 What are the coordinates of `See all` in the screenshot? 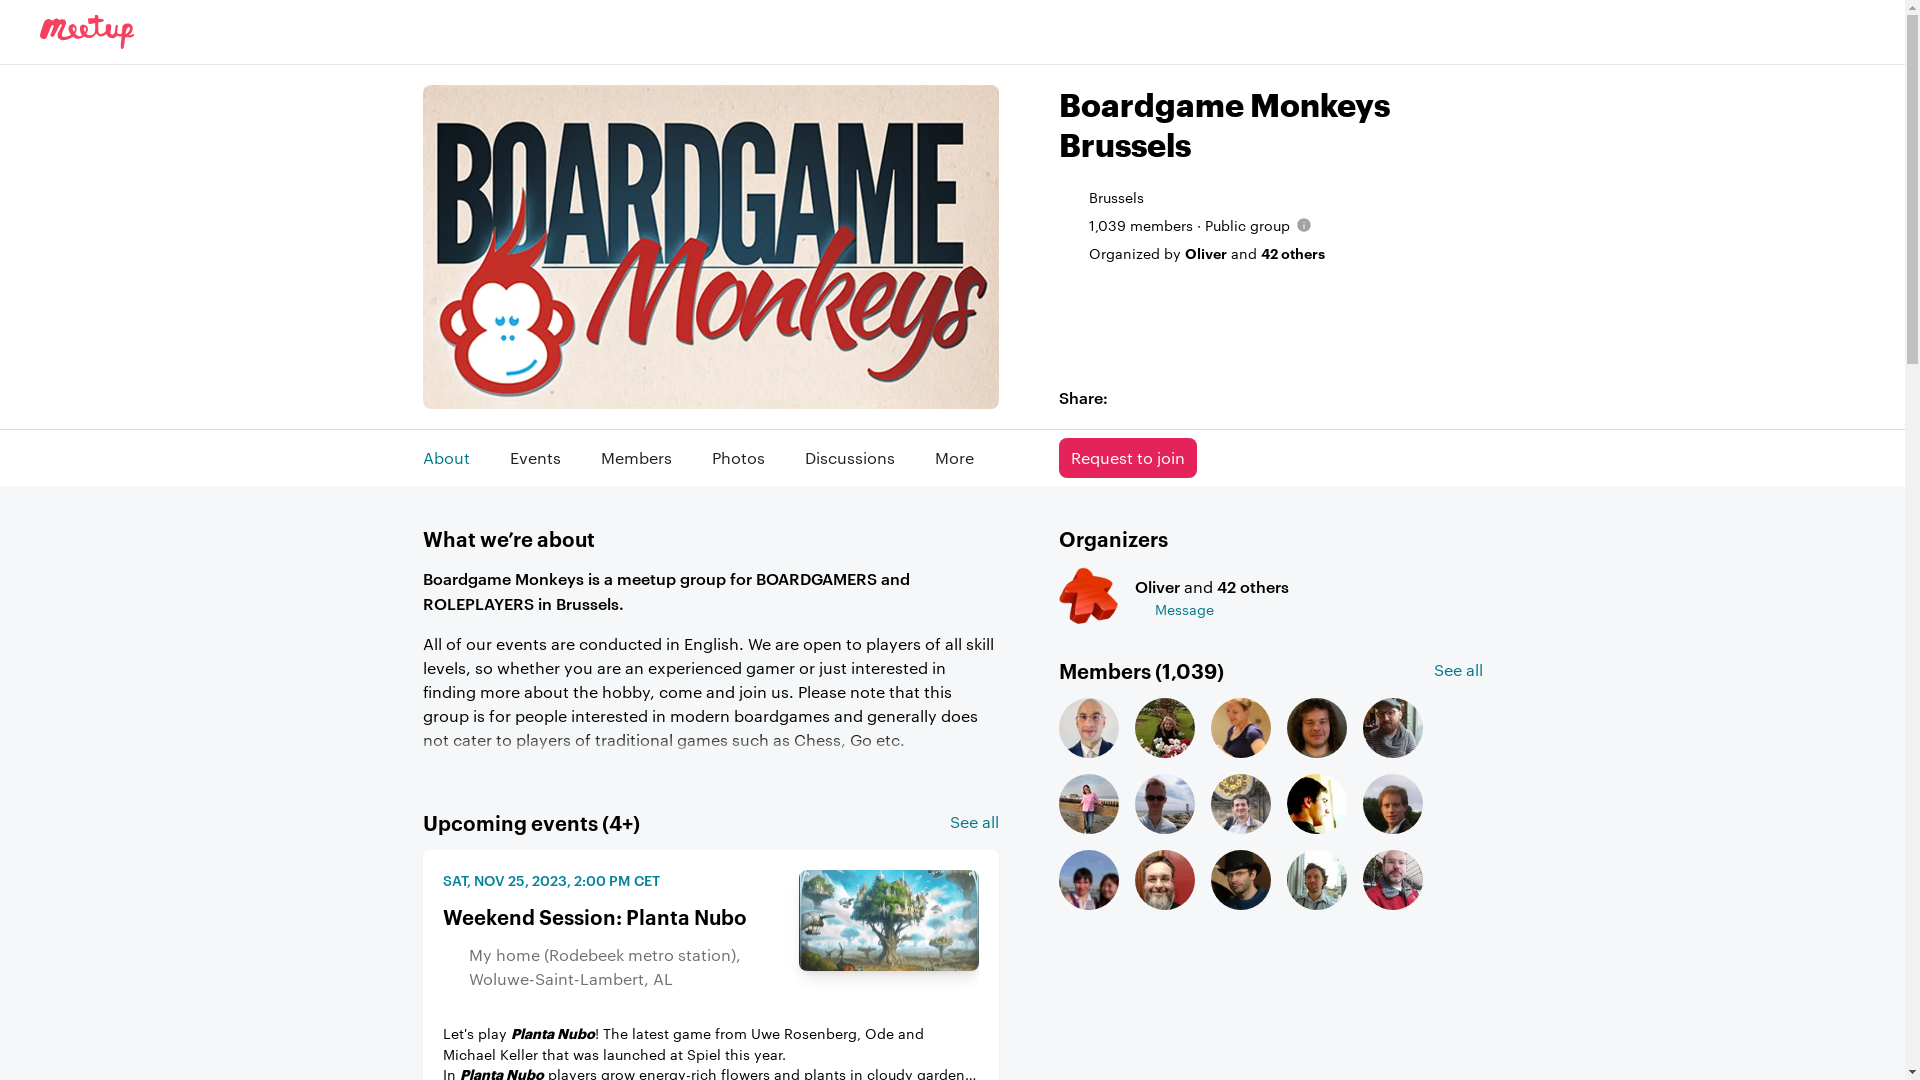 It's located at (974, 822).